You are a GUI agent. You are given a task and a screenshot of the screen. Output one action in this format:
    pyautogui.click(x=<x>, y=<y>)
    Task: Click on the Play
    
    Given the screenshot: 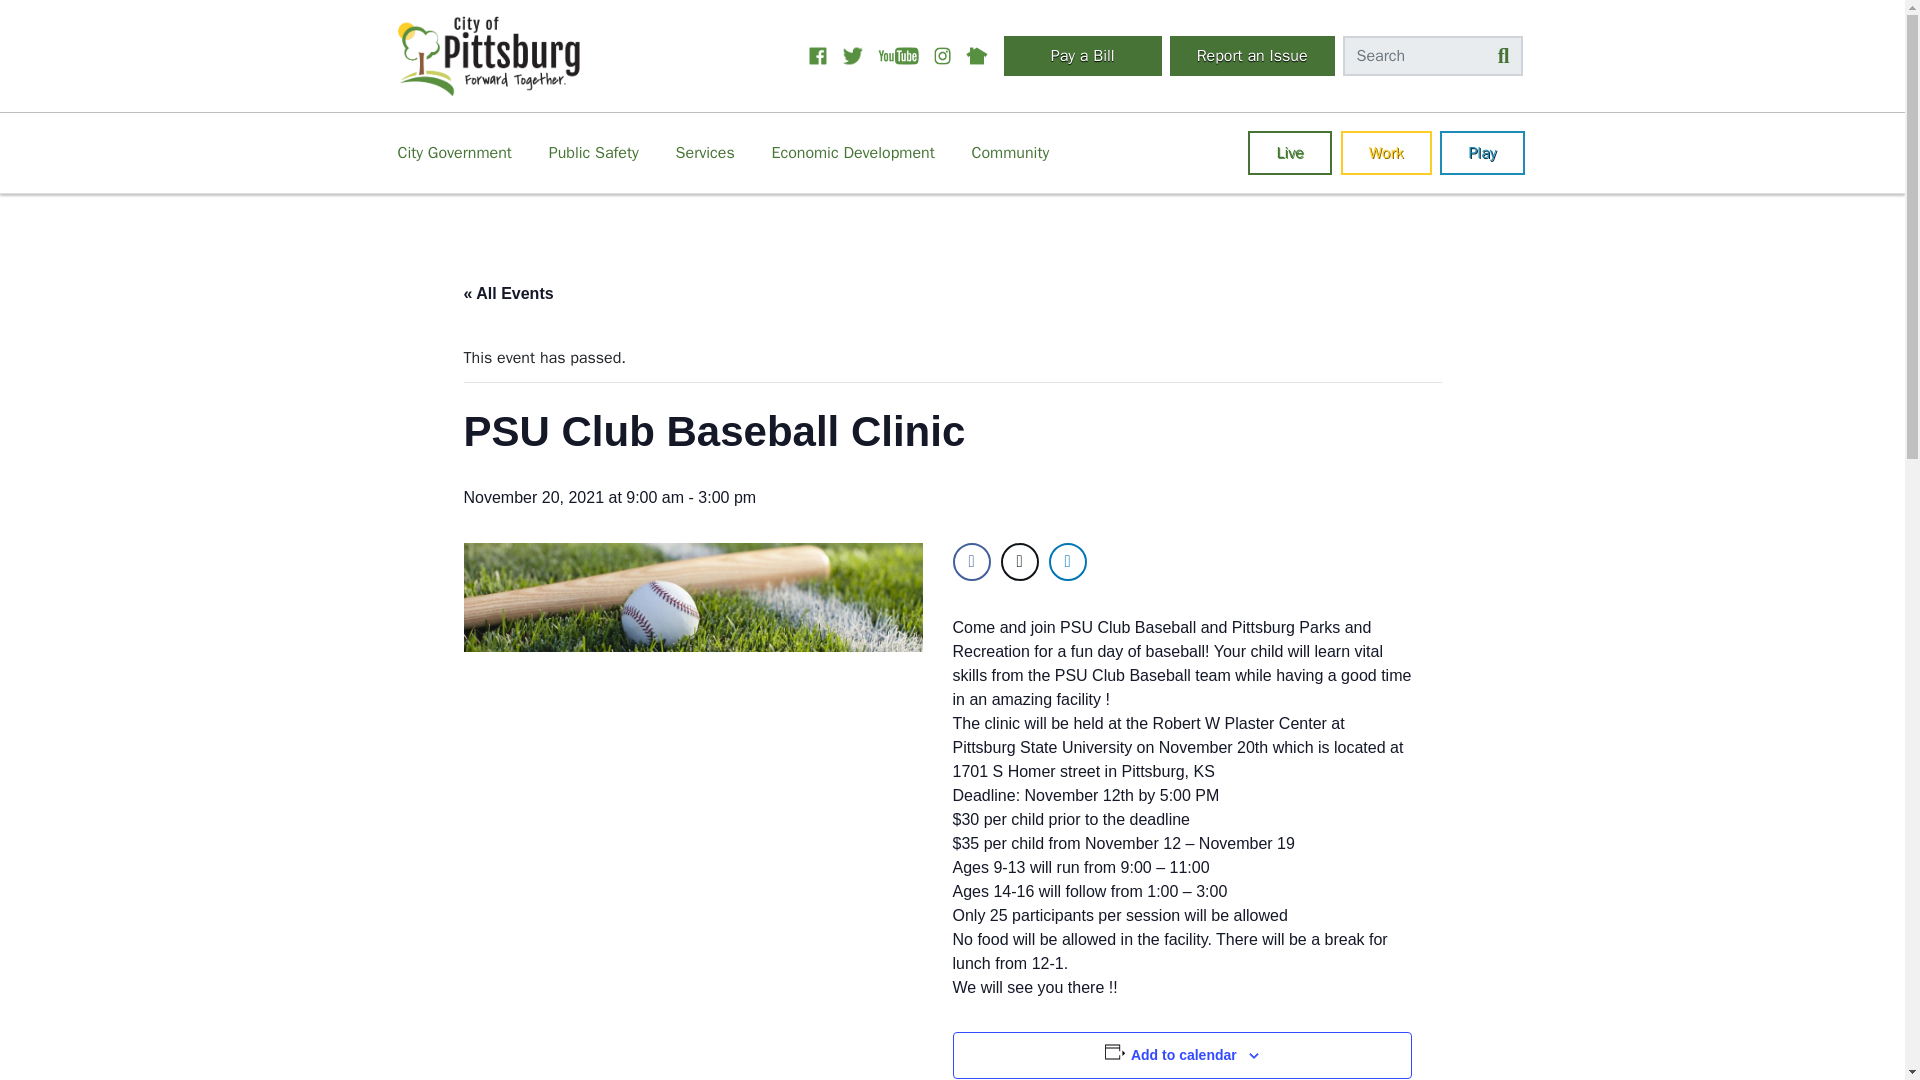 What is the action you would take?
    pyautogui.click(x=1482, y=152)
    